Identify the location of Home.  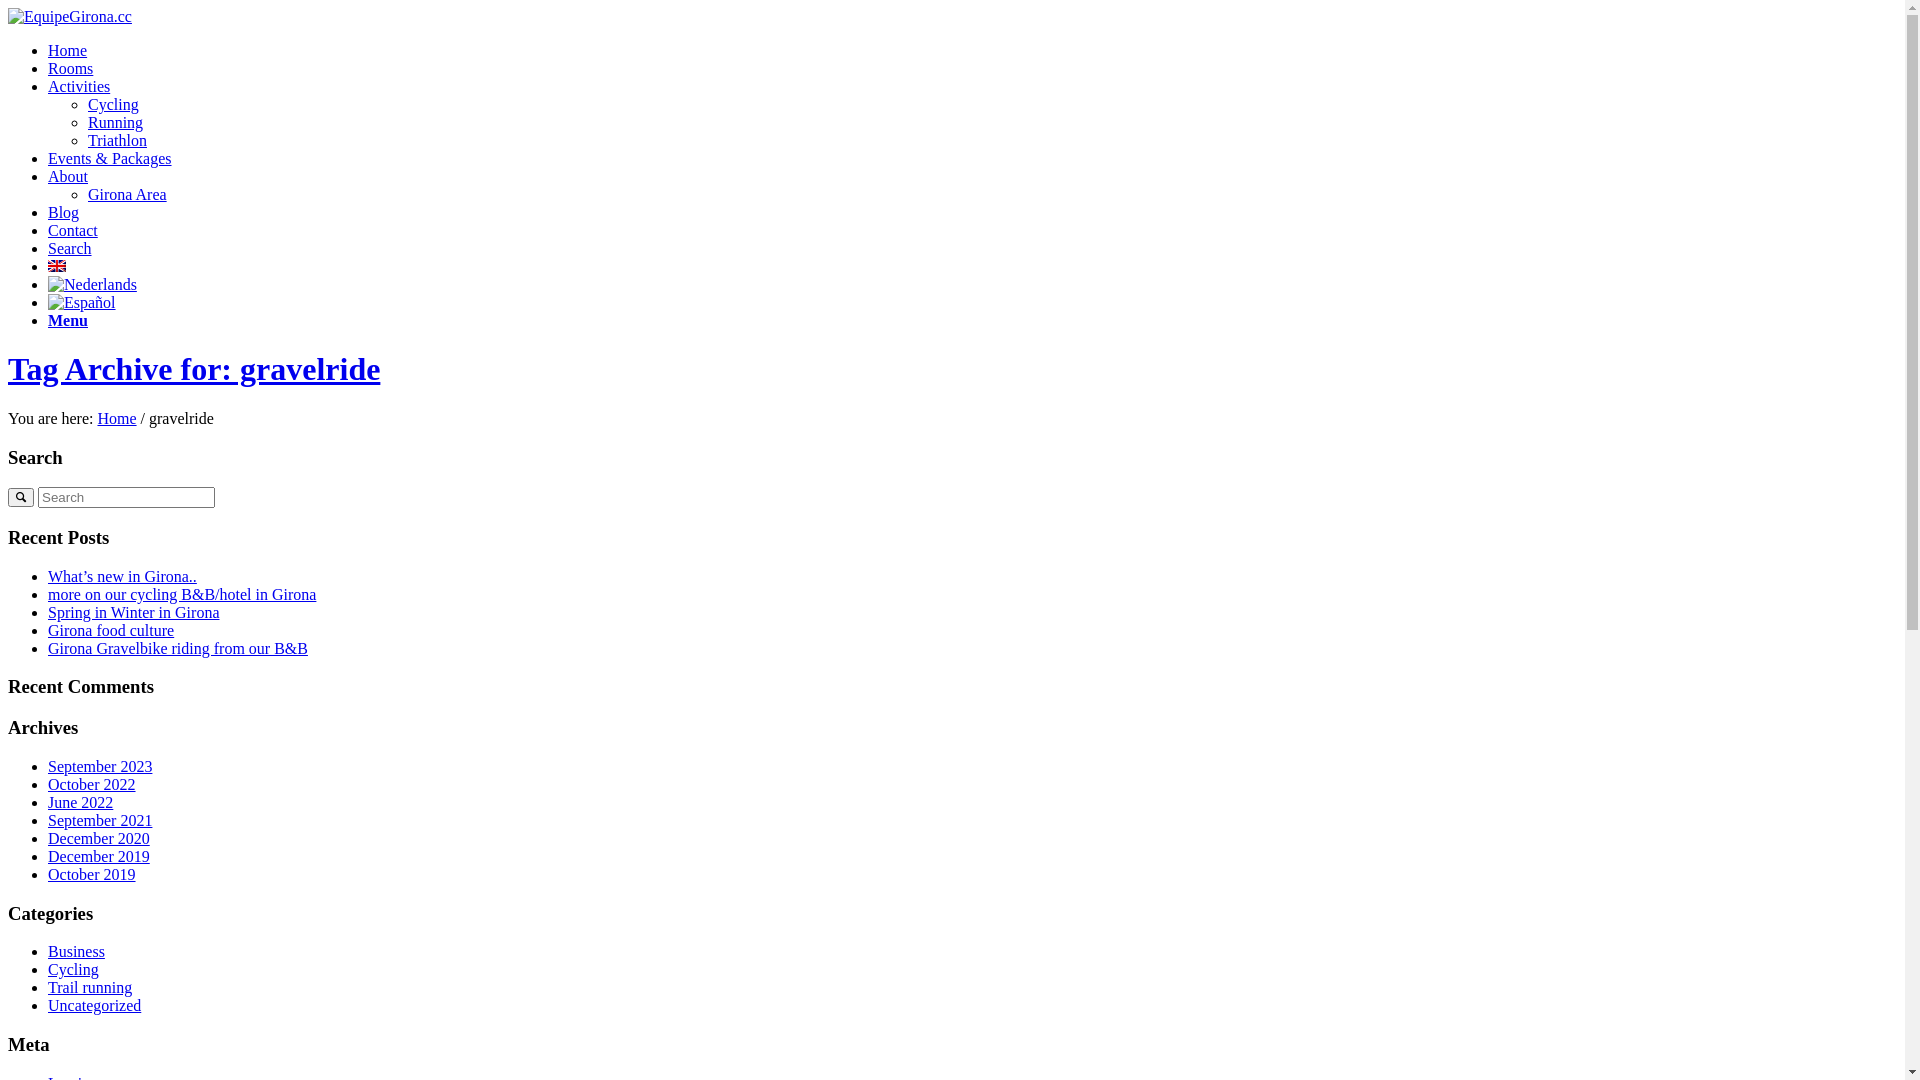
(116, 418).